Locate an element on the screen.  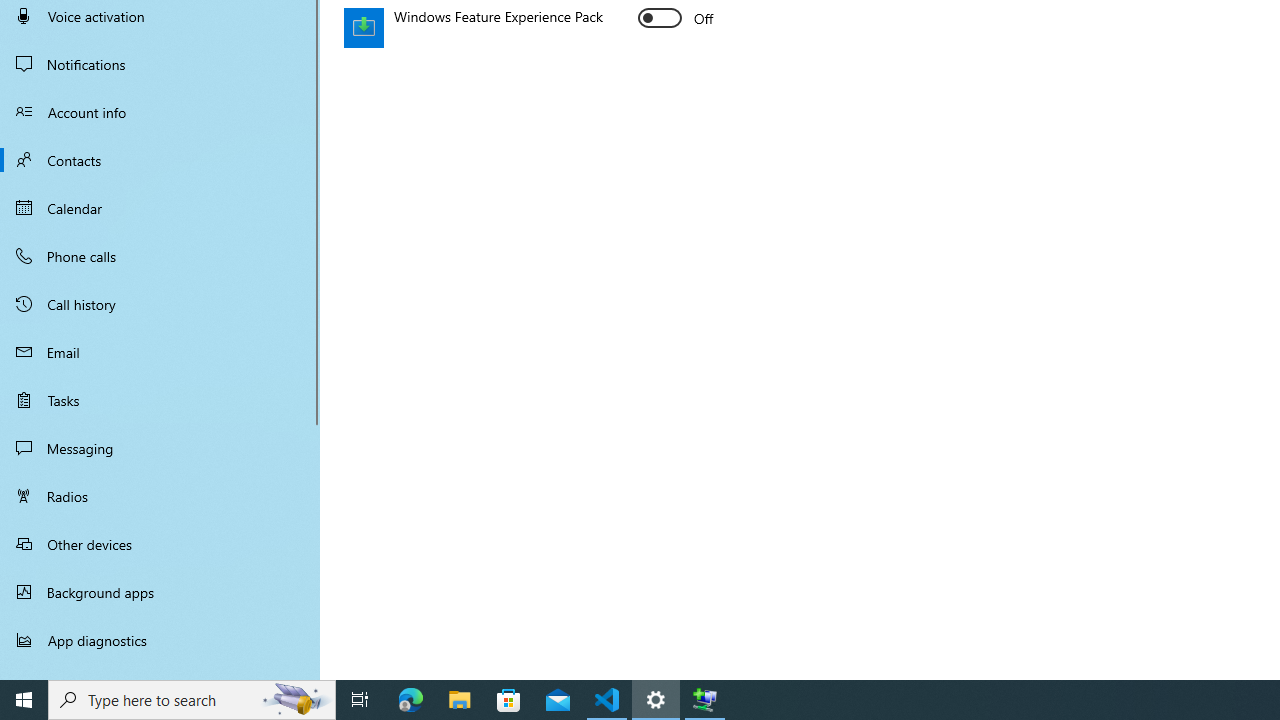
Background apps is located at coordinates (160, 592).